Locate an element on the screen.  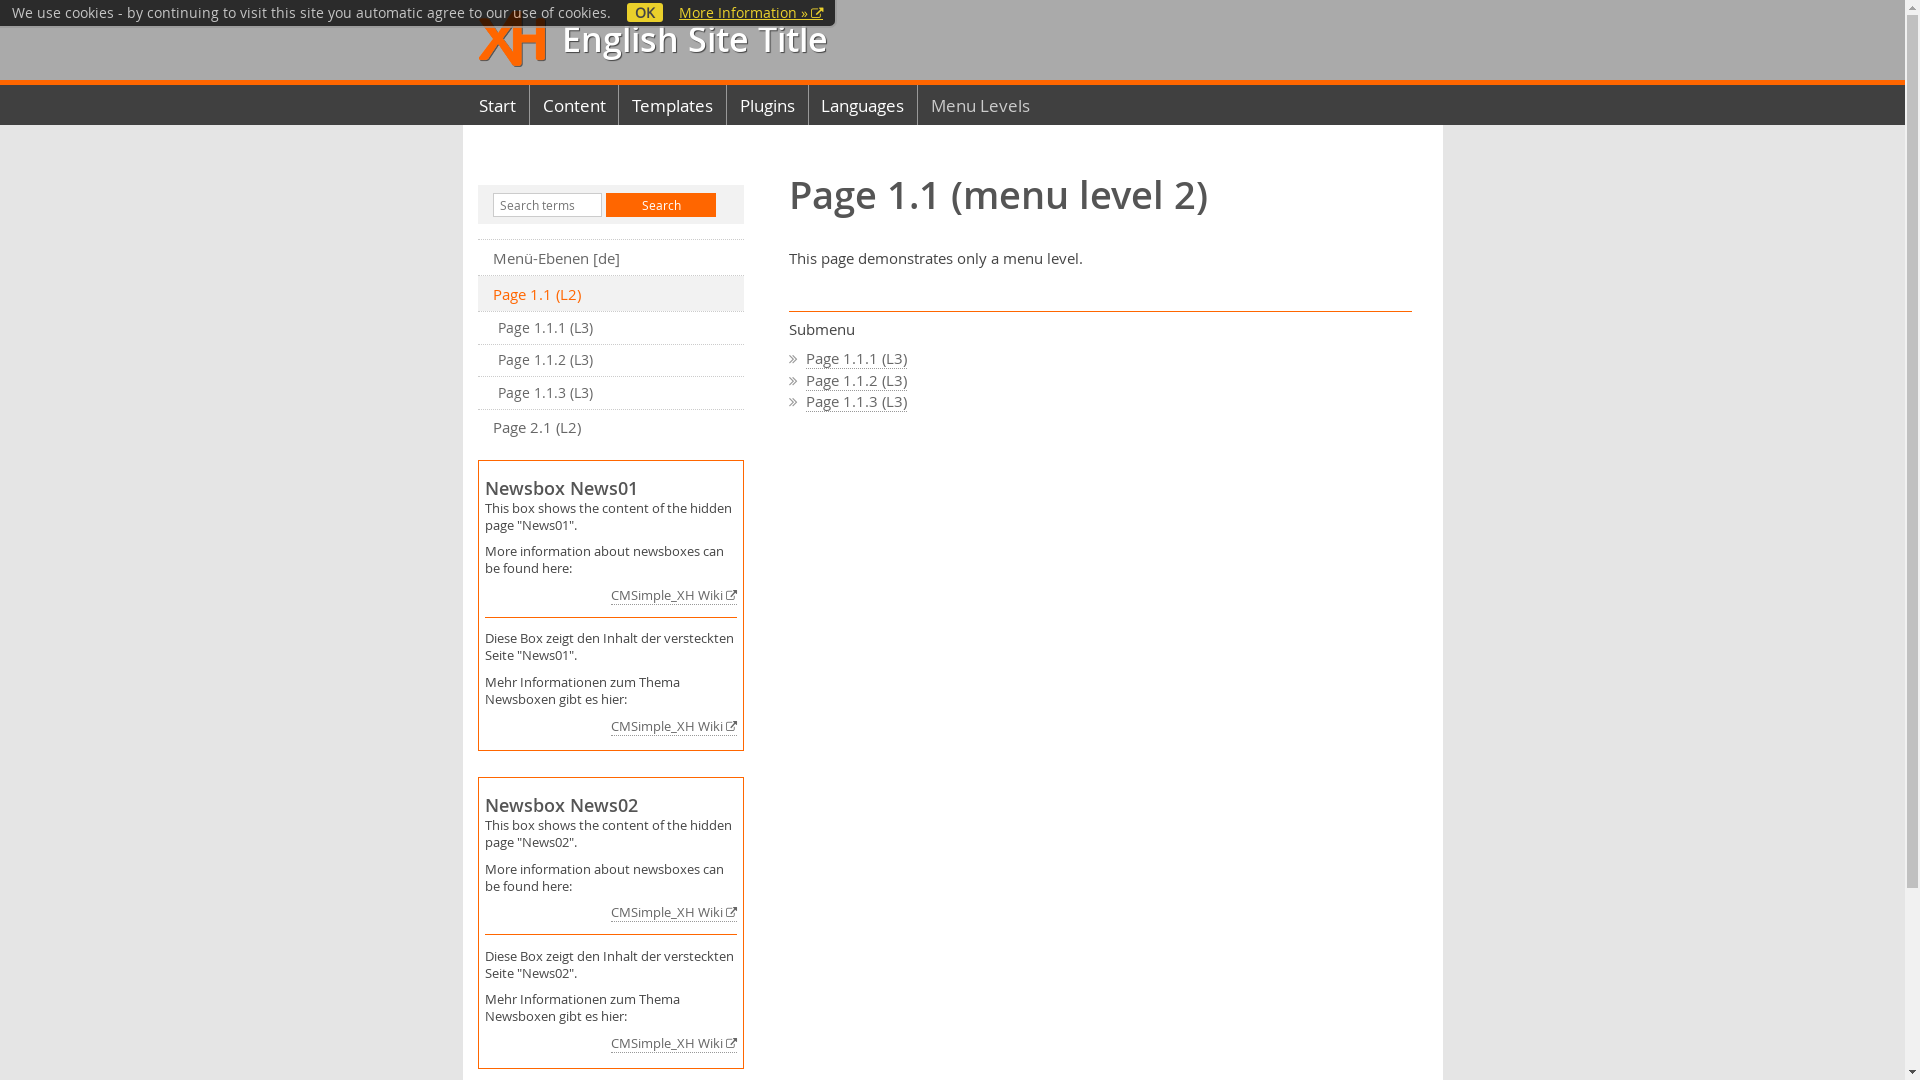
Content is located at coordinates (574, 105).